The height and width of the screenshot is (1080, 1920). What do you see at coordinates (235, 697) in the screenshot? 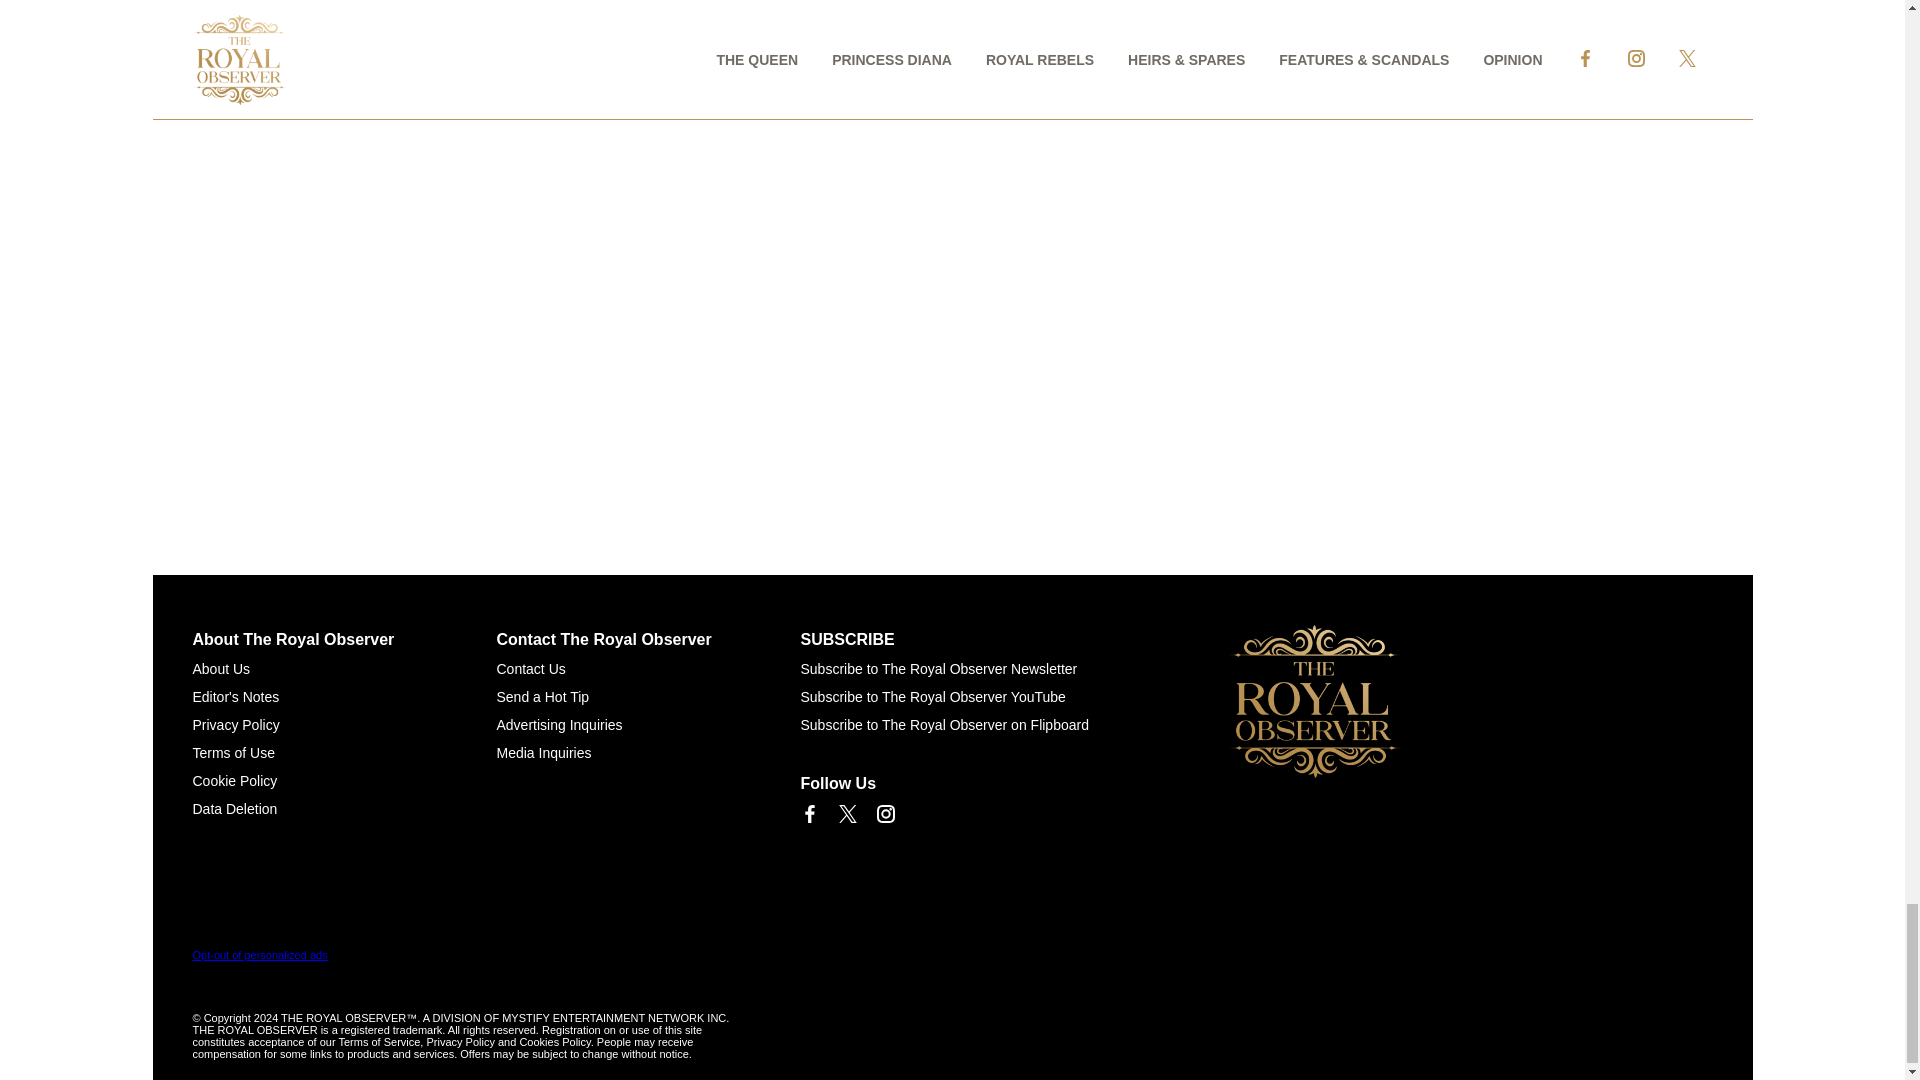
I see `Editor's Notes` at bounding box center [235, 697].